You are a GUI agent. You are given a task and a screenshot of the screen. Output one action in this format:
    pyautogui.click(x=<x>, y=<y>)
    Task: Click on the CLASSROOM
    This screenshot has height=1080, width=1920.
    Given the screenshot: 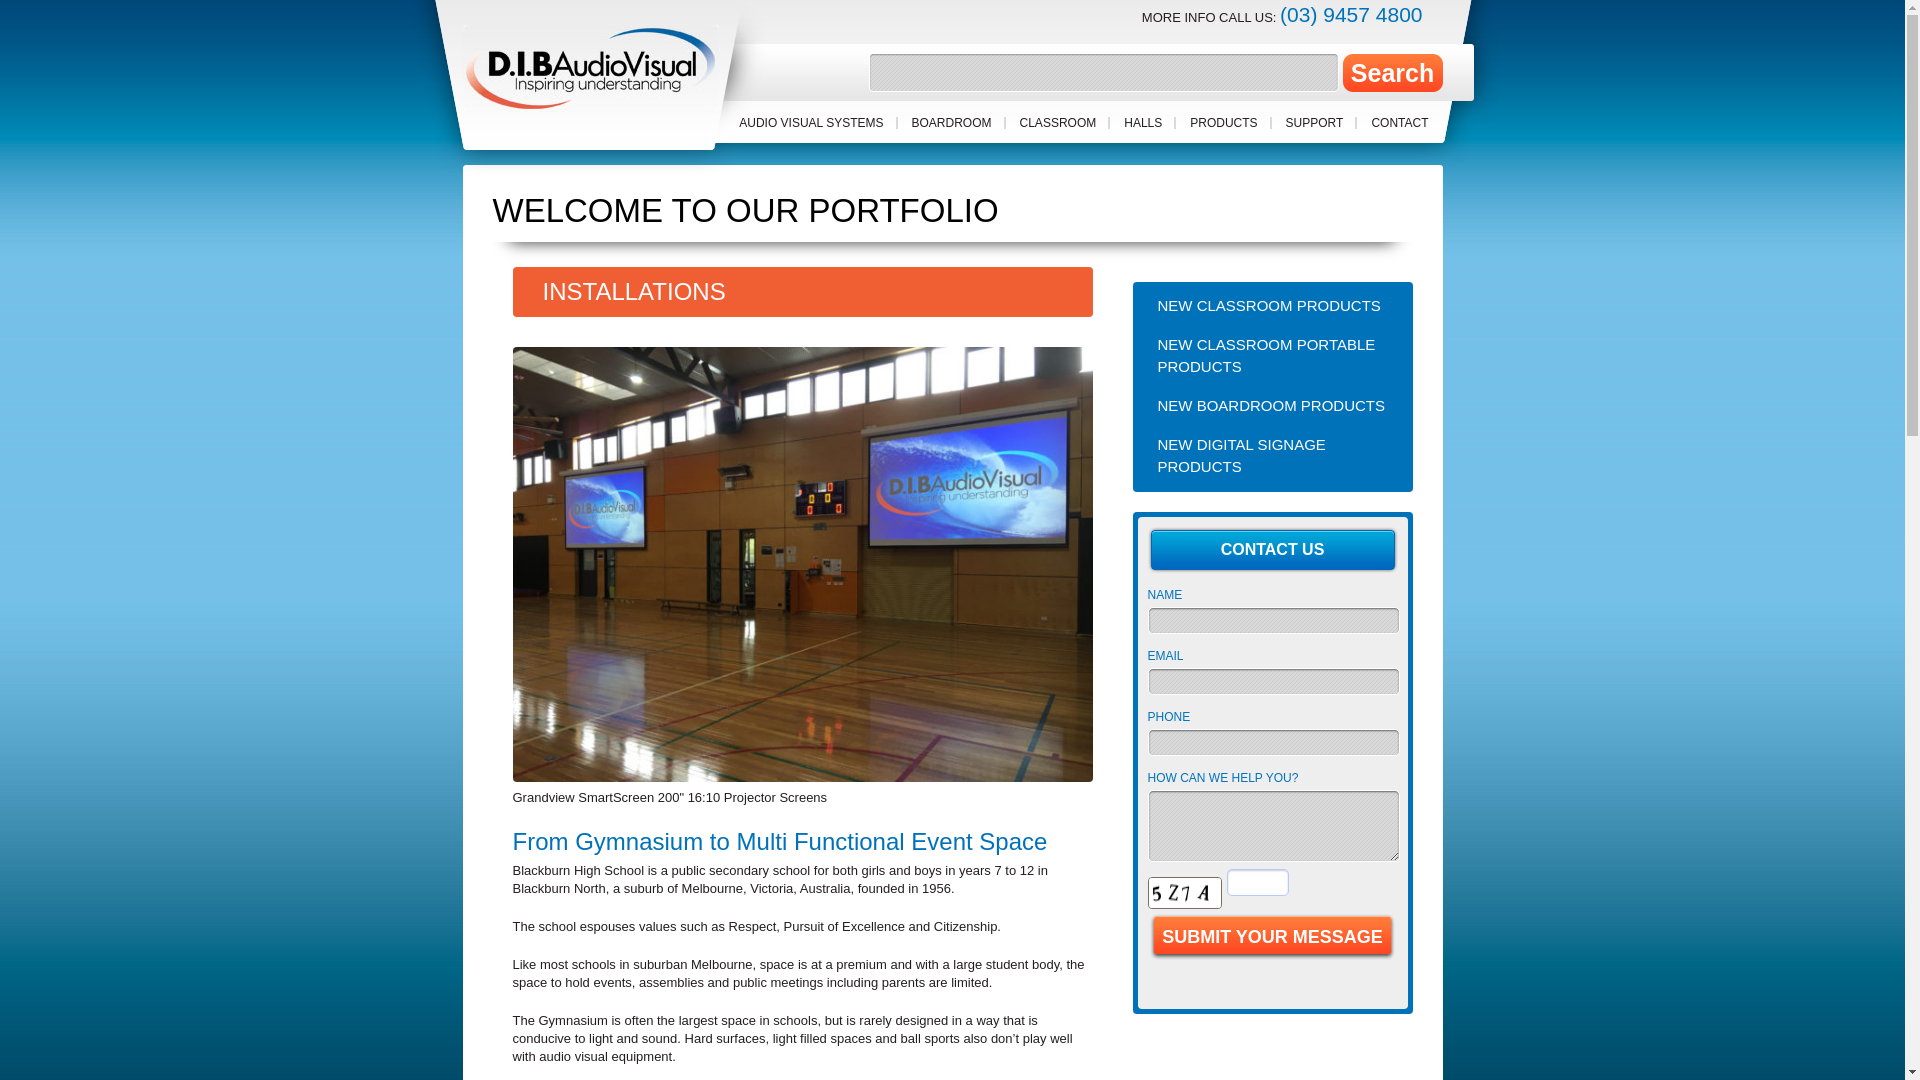 What is the action you would take?
    pyautogui.click(x=1058, y=123)
    